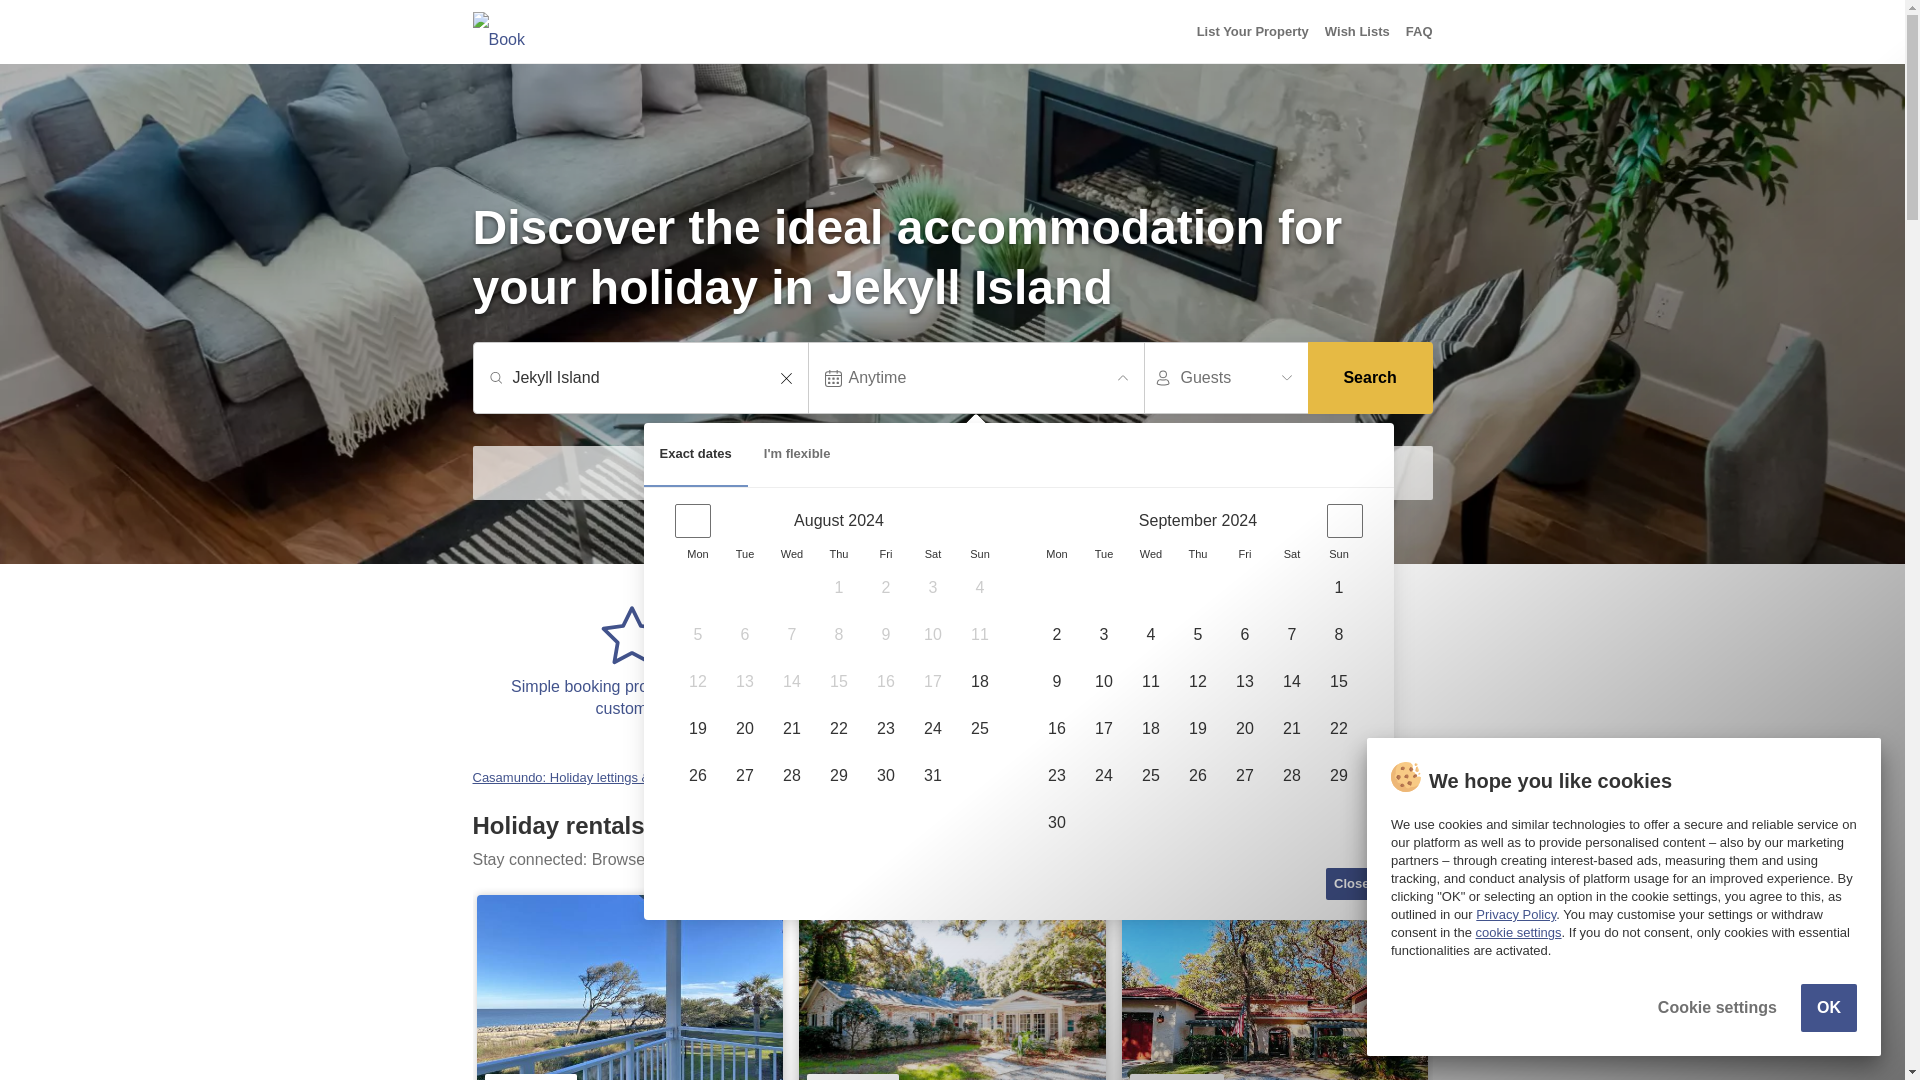 The height and width of the screenshot is (1080, 1920). I want to click on Mon, so click(698, 554).